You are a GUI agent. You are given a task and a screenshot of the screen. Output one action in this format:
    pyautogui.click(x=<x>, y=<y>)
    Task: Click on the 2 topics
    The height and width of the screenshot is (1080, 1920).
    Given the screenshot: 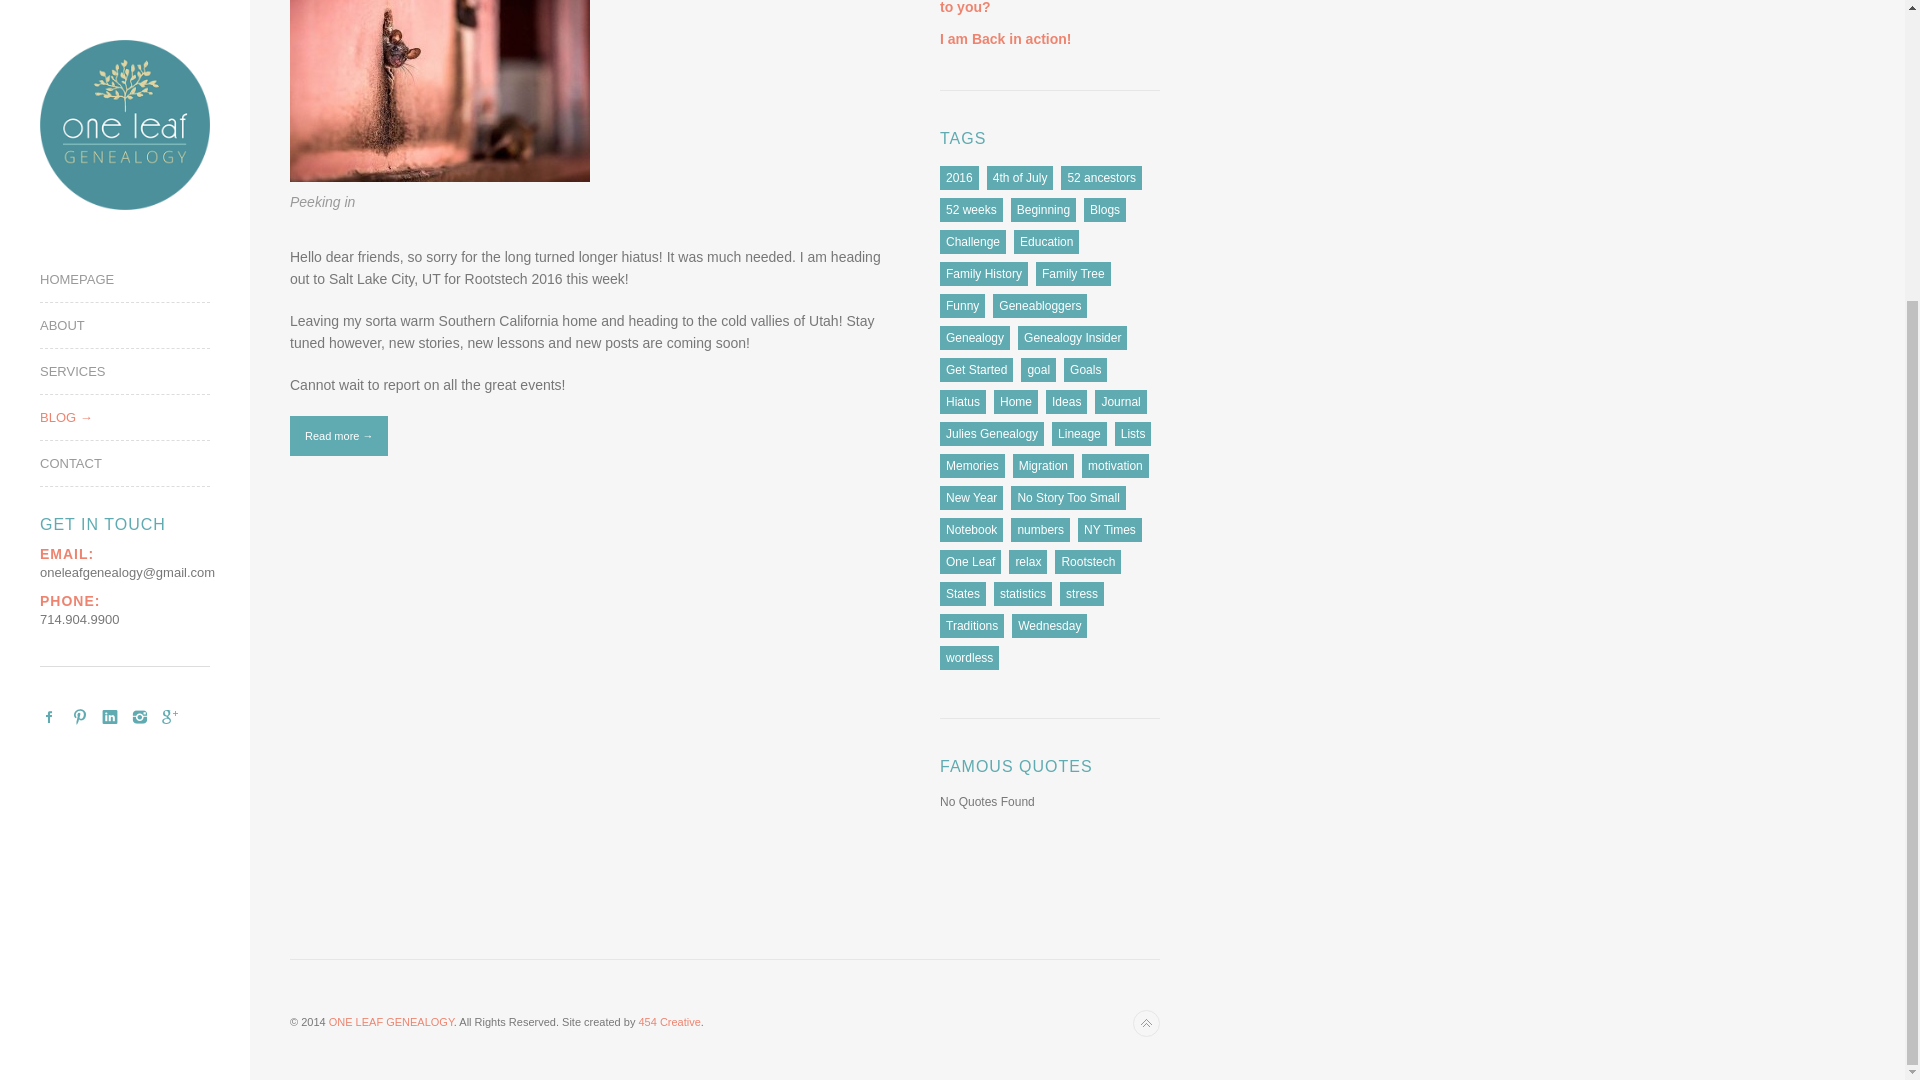 What is the action you would take?
    pyautogui.click(x=973, y=242)
    